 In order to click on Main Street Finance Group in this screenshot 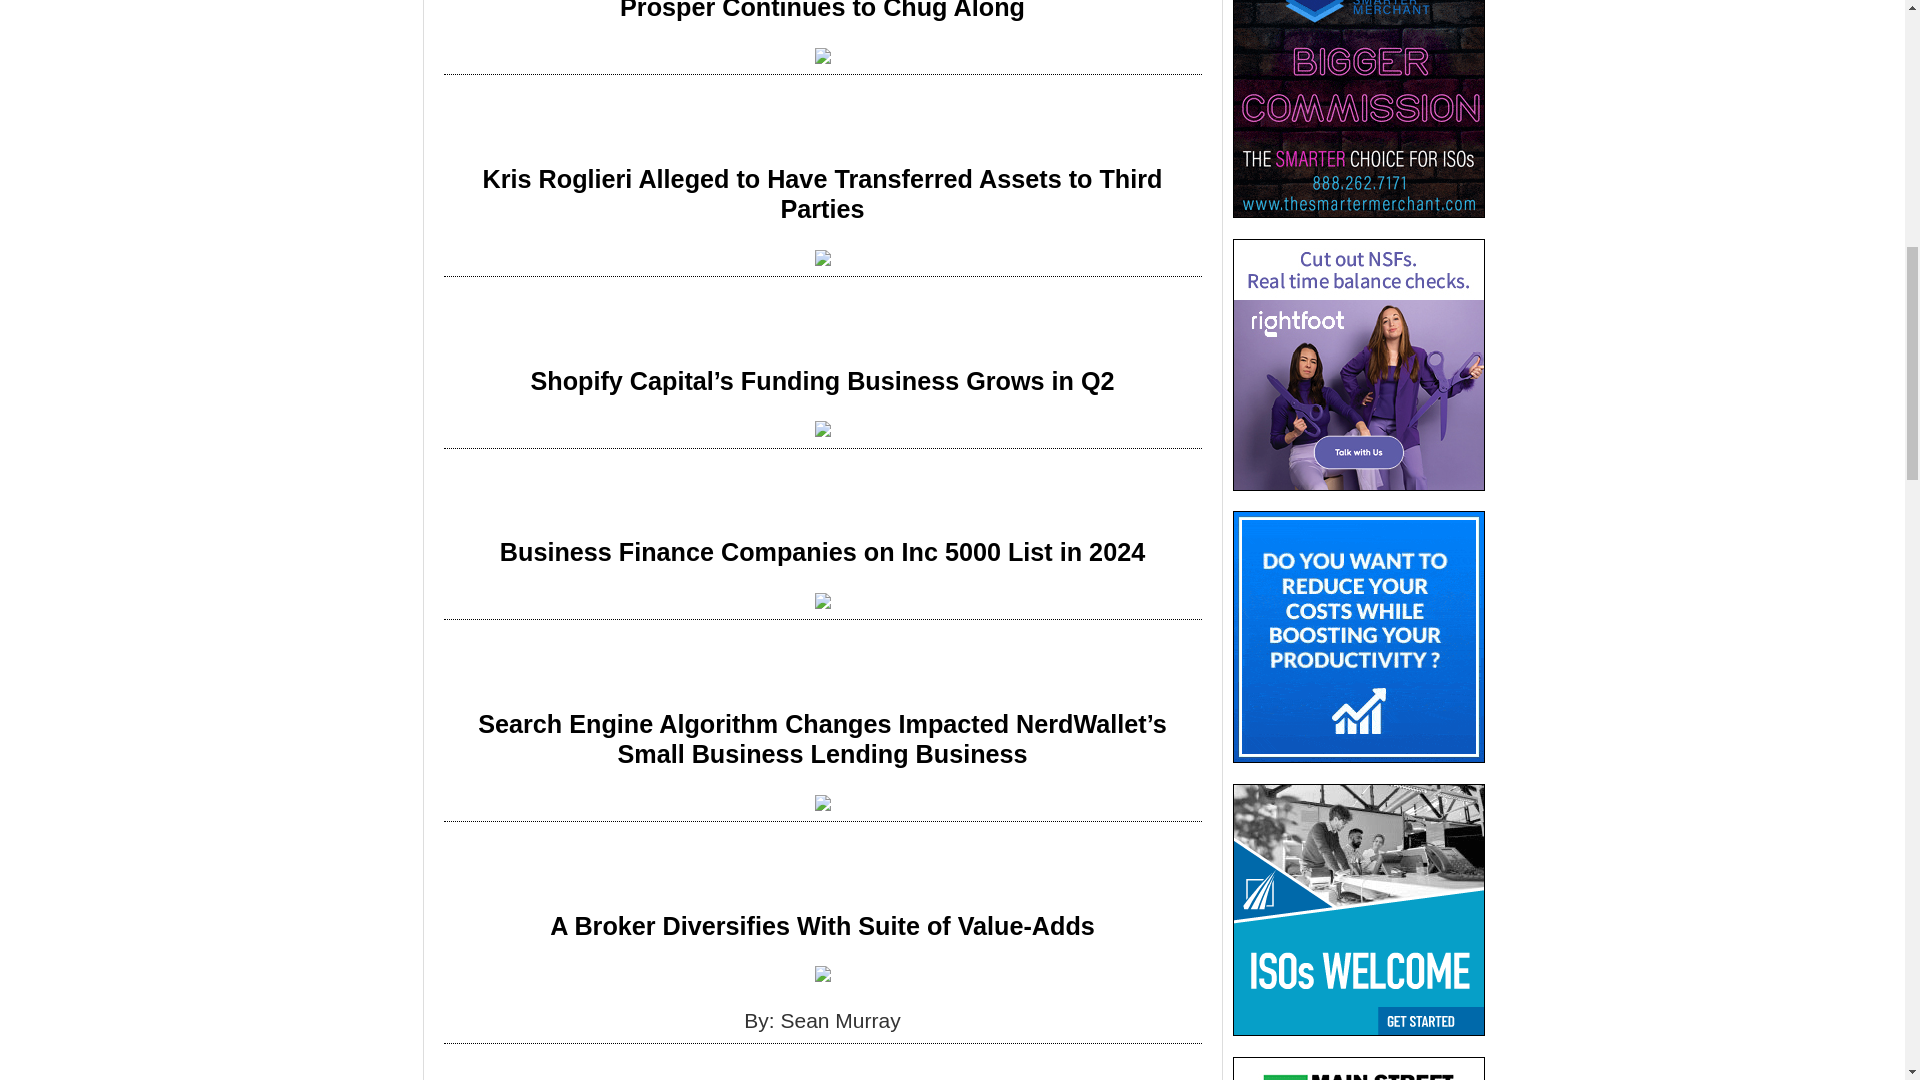, I will do `click(1358, 1068)`.